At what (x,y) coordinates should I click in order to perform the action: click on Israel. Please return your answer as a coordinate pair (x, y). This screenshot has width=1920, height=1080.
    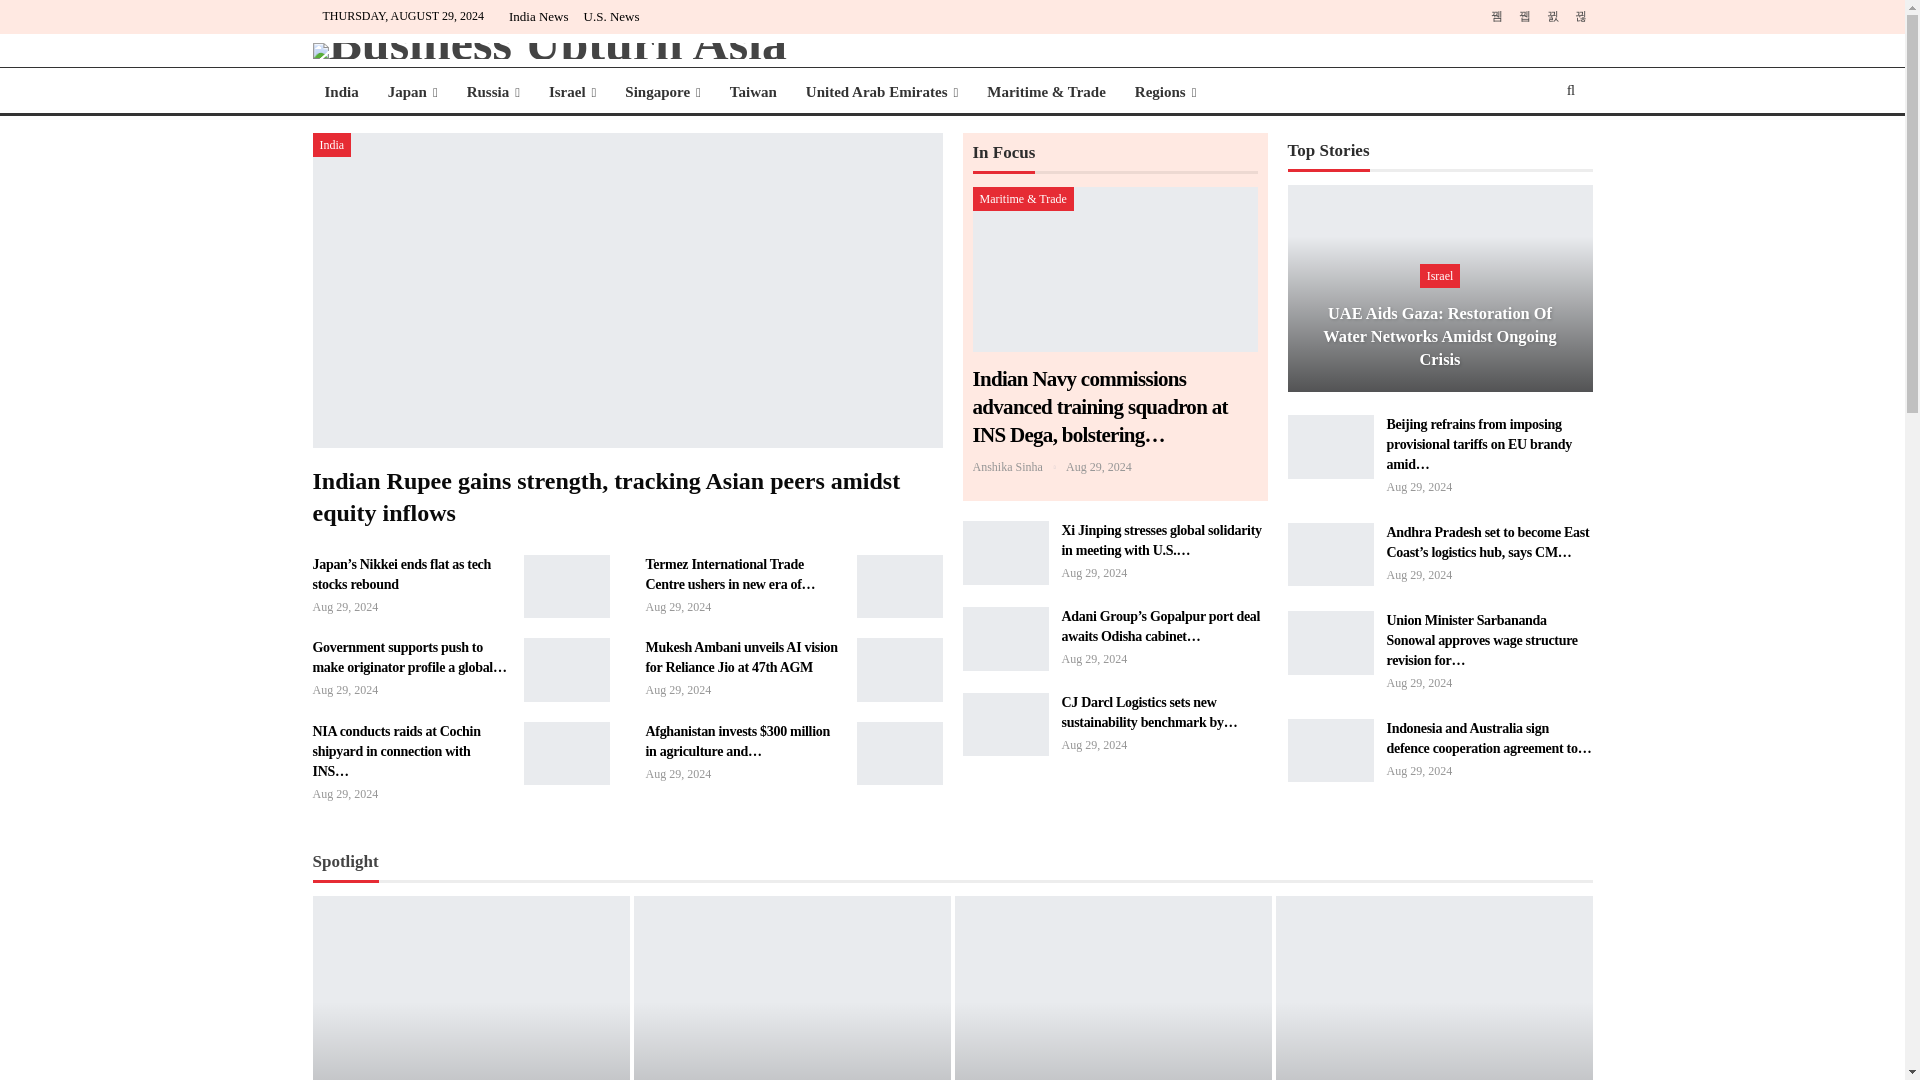
    Looking at the image, I should click on (572, 92).